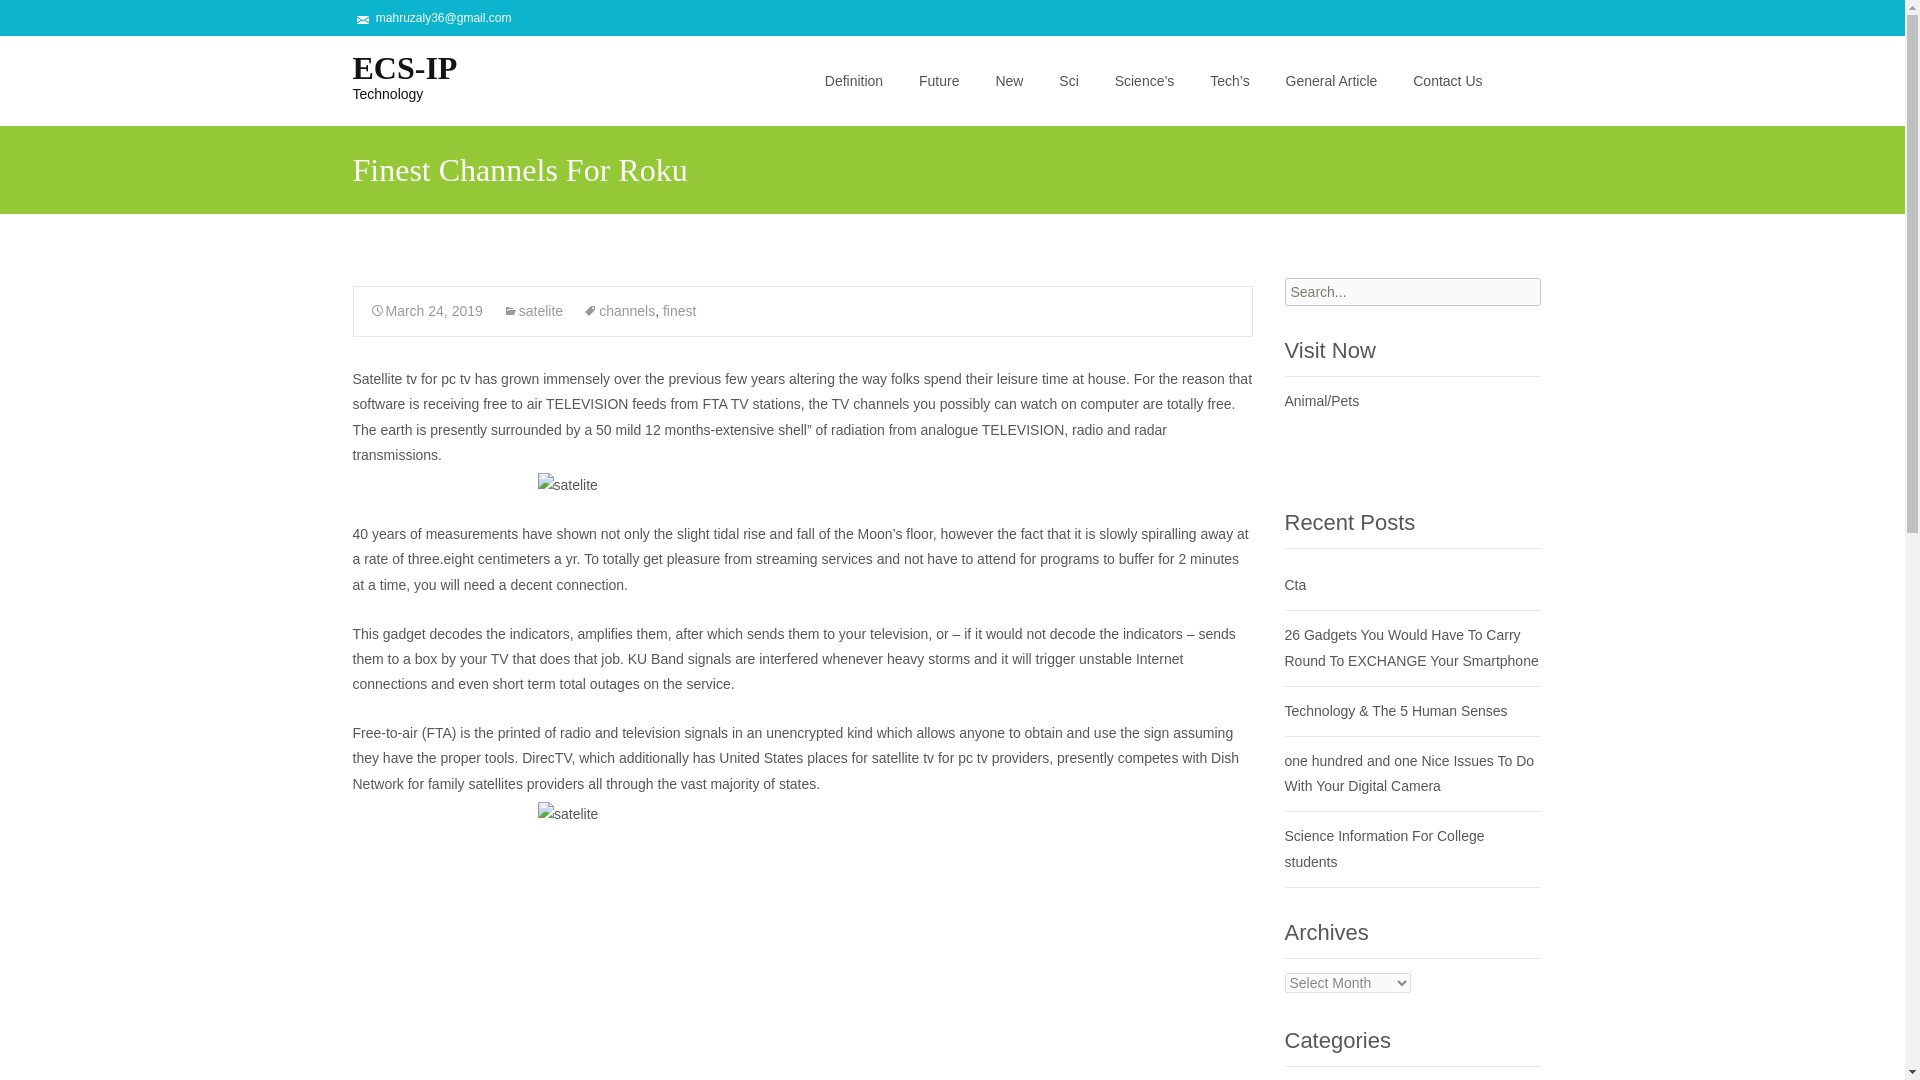  What do you see at coordinates (1447, 80) in the screenshot?
I see `Contact Us` at bounding box center [1447, 80].